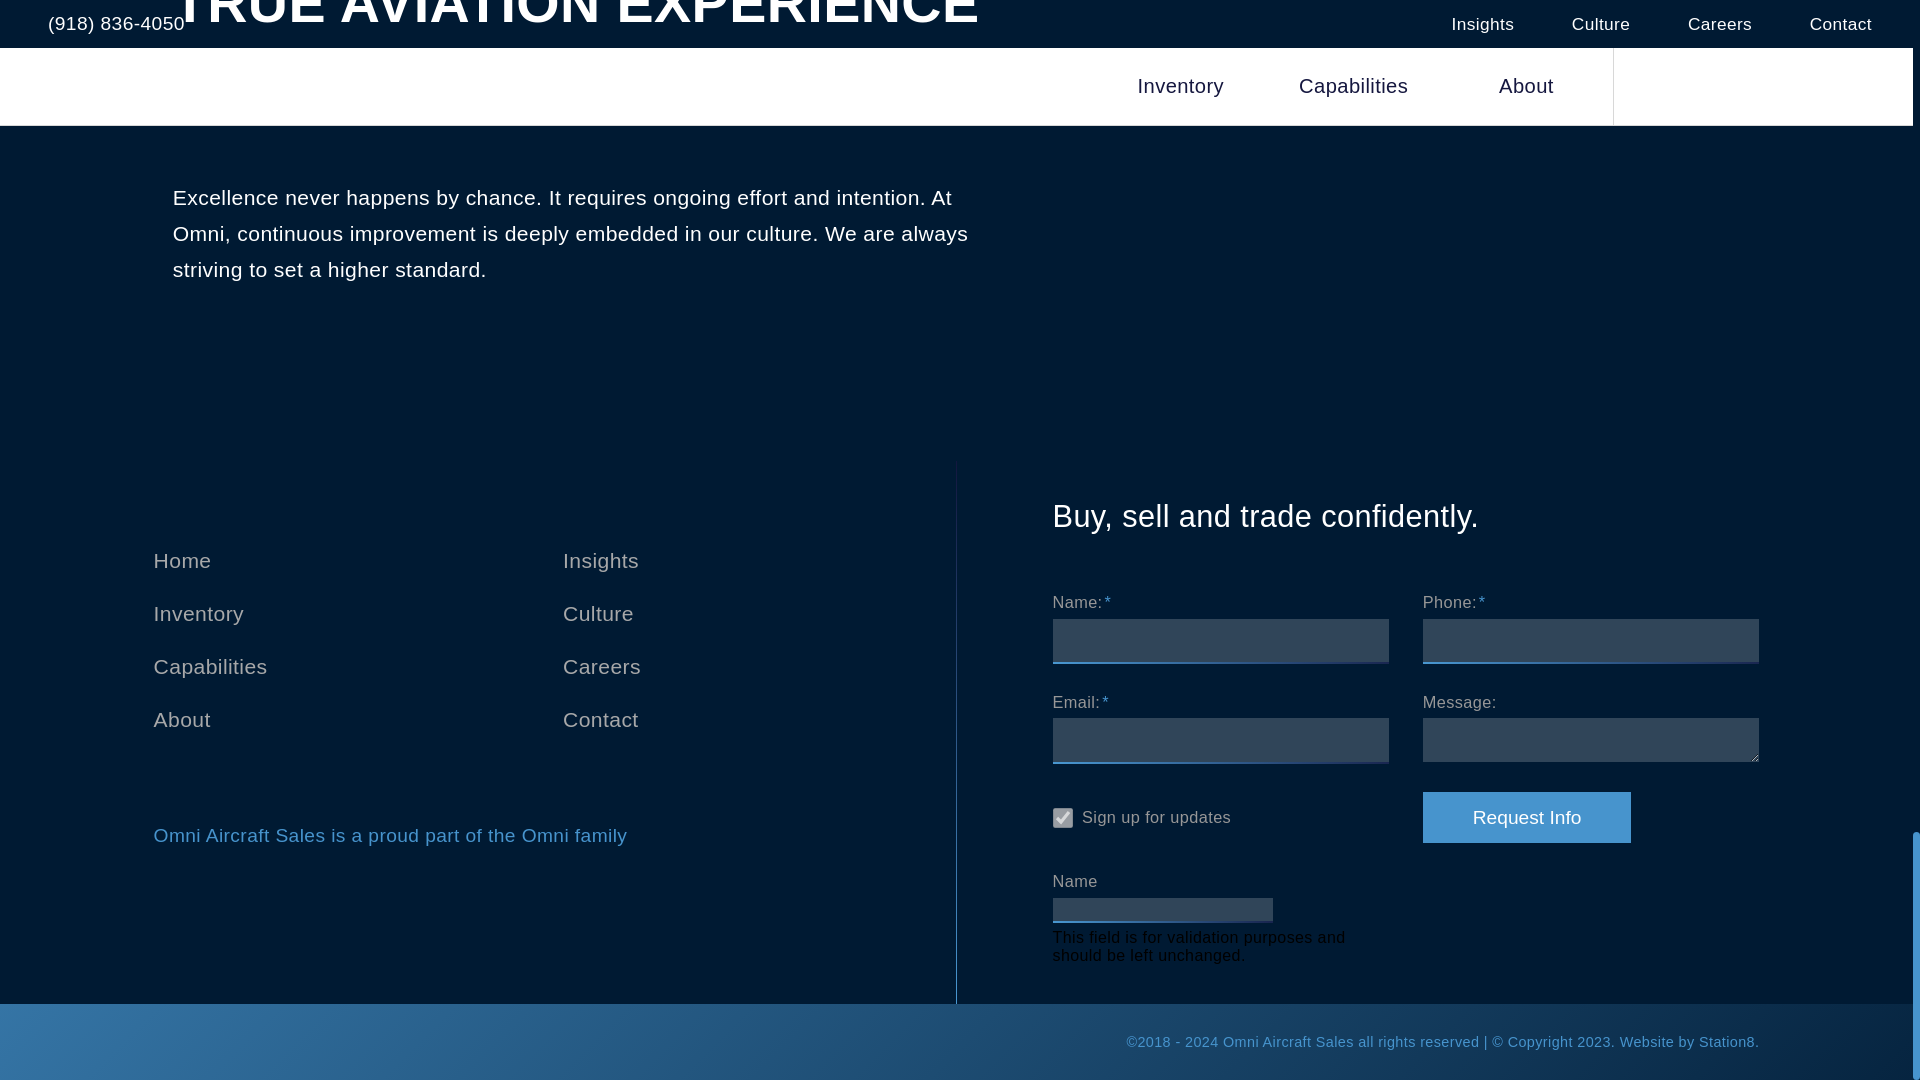  What do you see at coordinates (602, 666) in the screenshot?
I see `Careers` at bounding box center [602, 666].